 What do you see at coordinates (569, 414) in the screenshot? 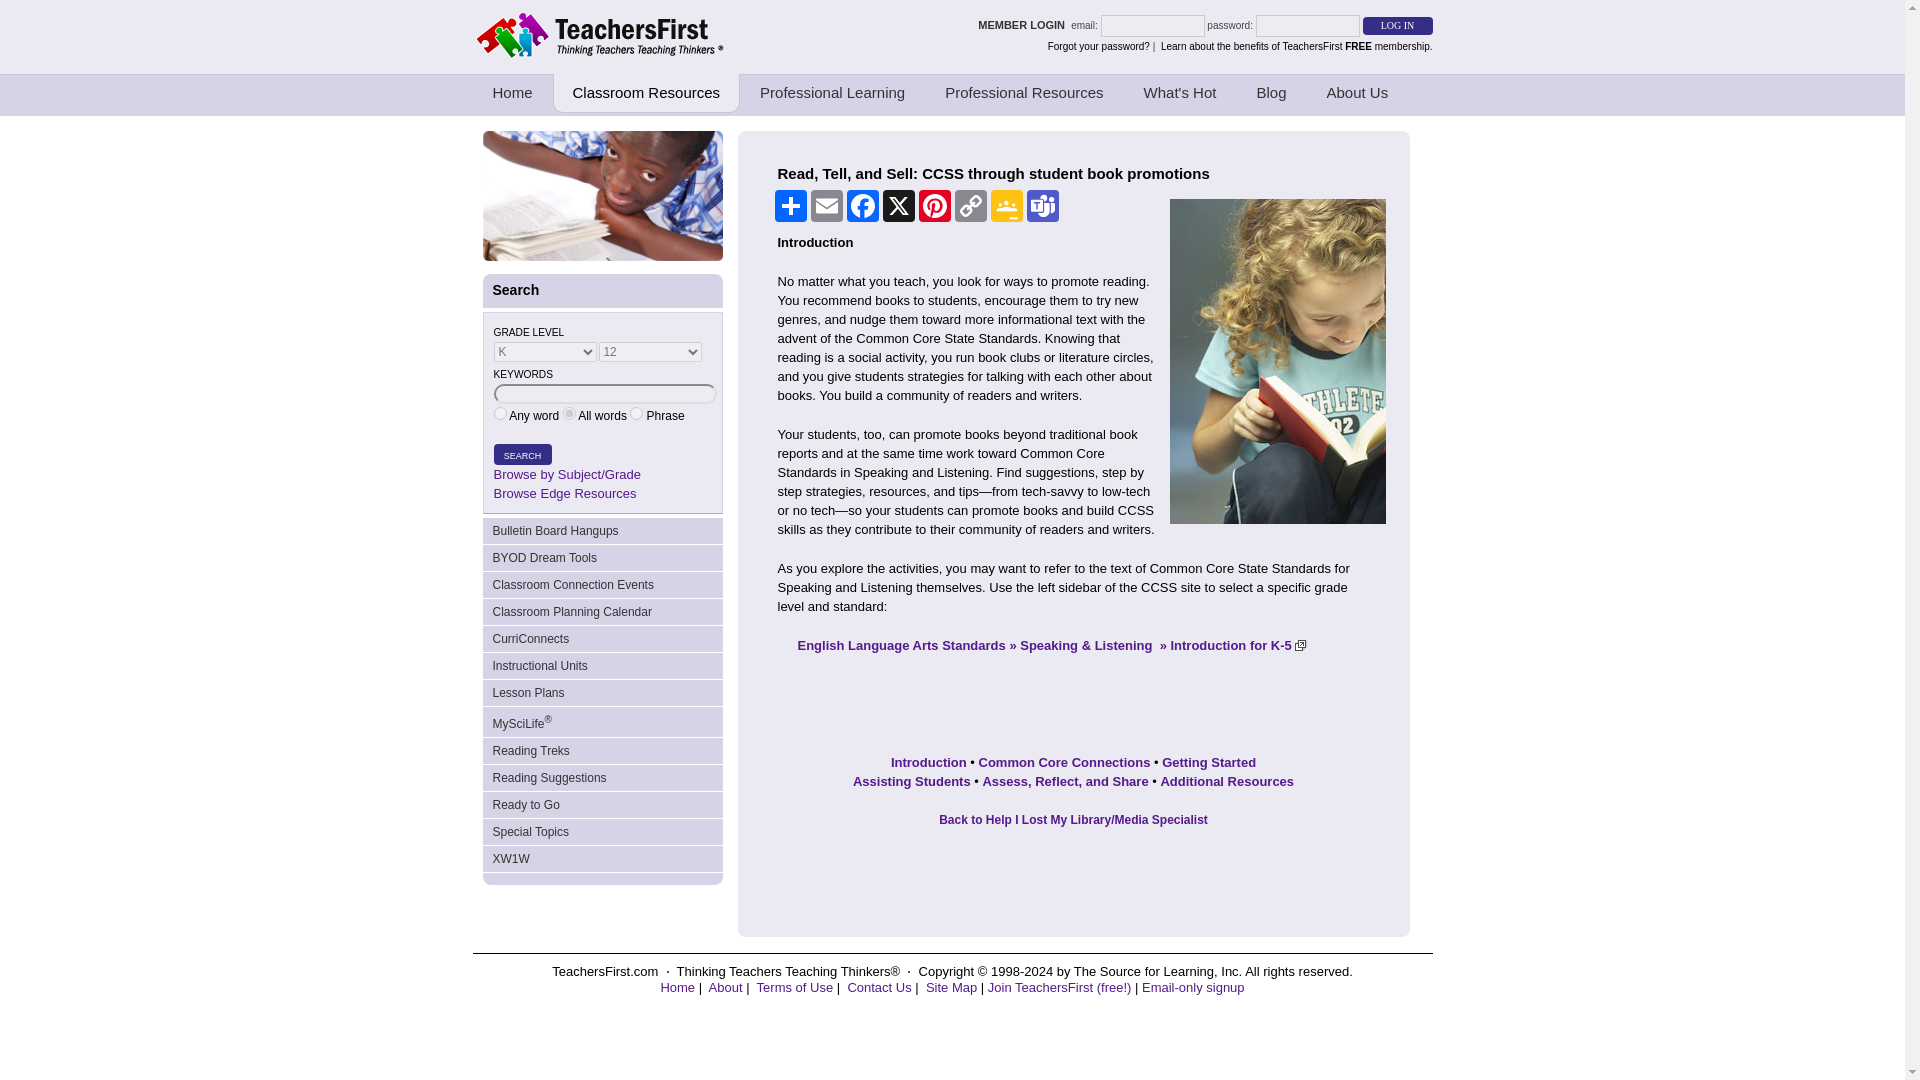
I see `all` at bounding box center [569, 414].